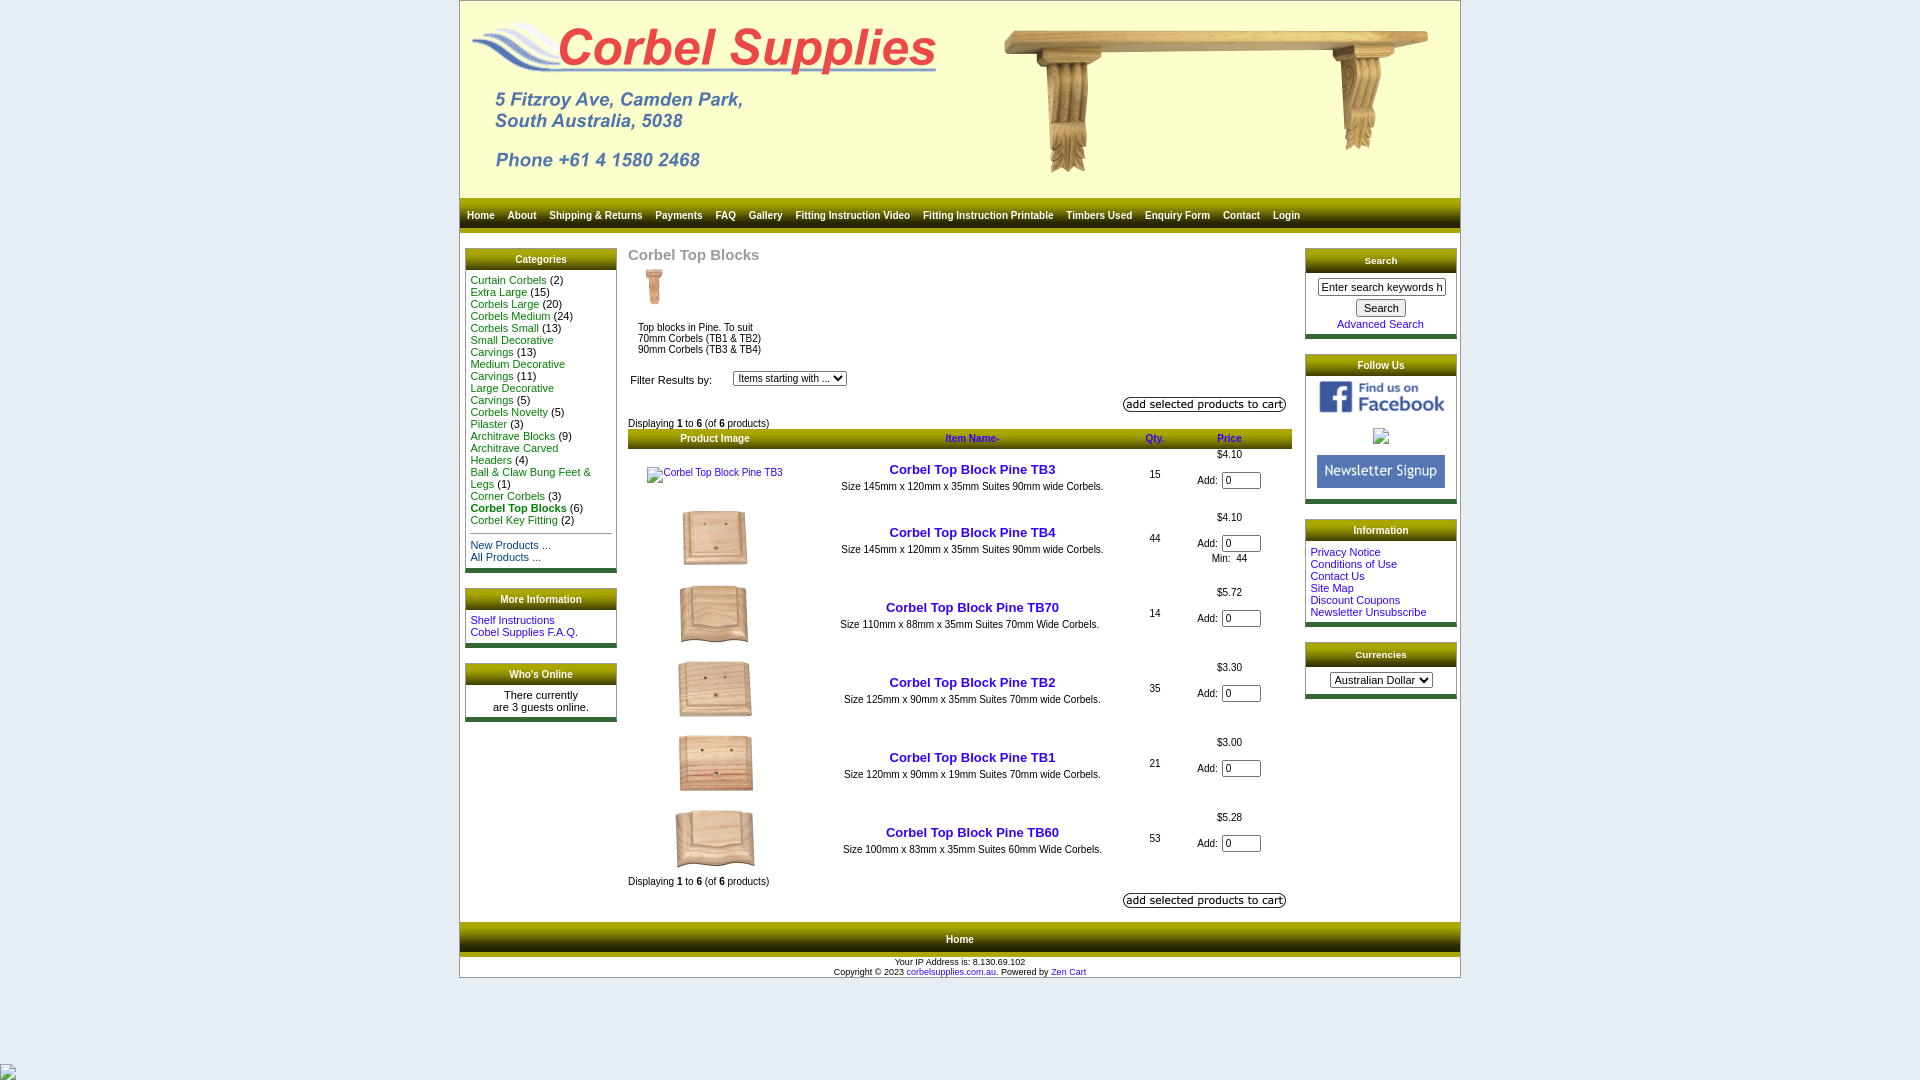 Image resolution: width=1920 pixels, height=1080 pixels. I want to click on Corbels Small, so click(504, 328).